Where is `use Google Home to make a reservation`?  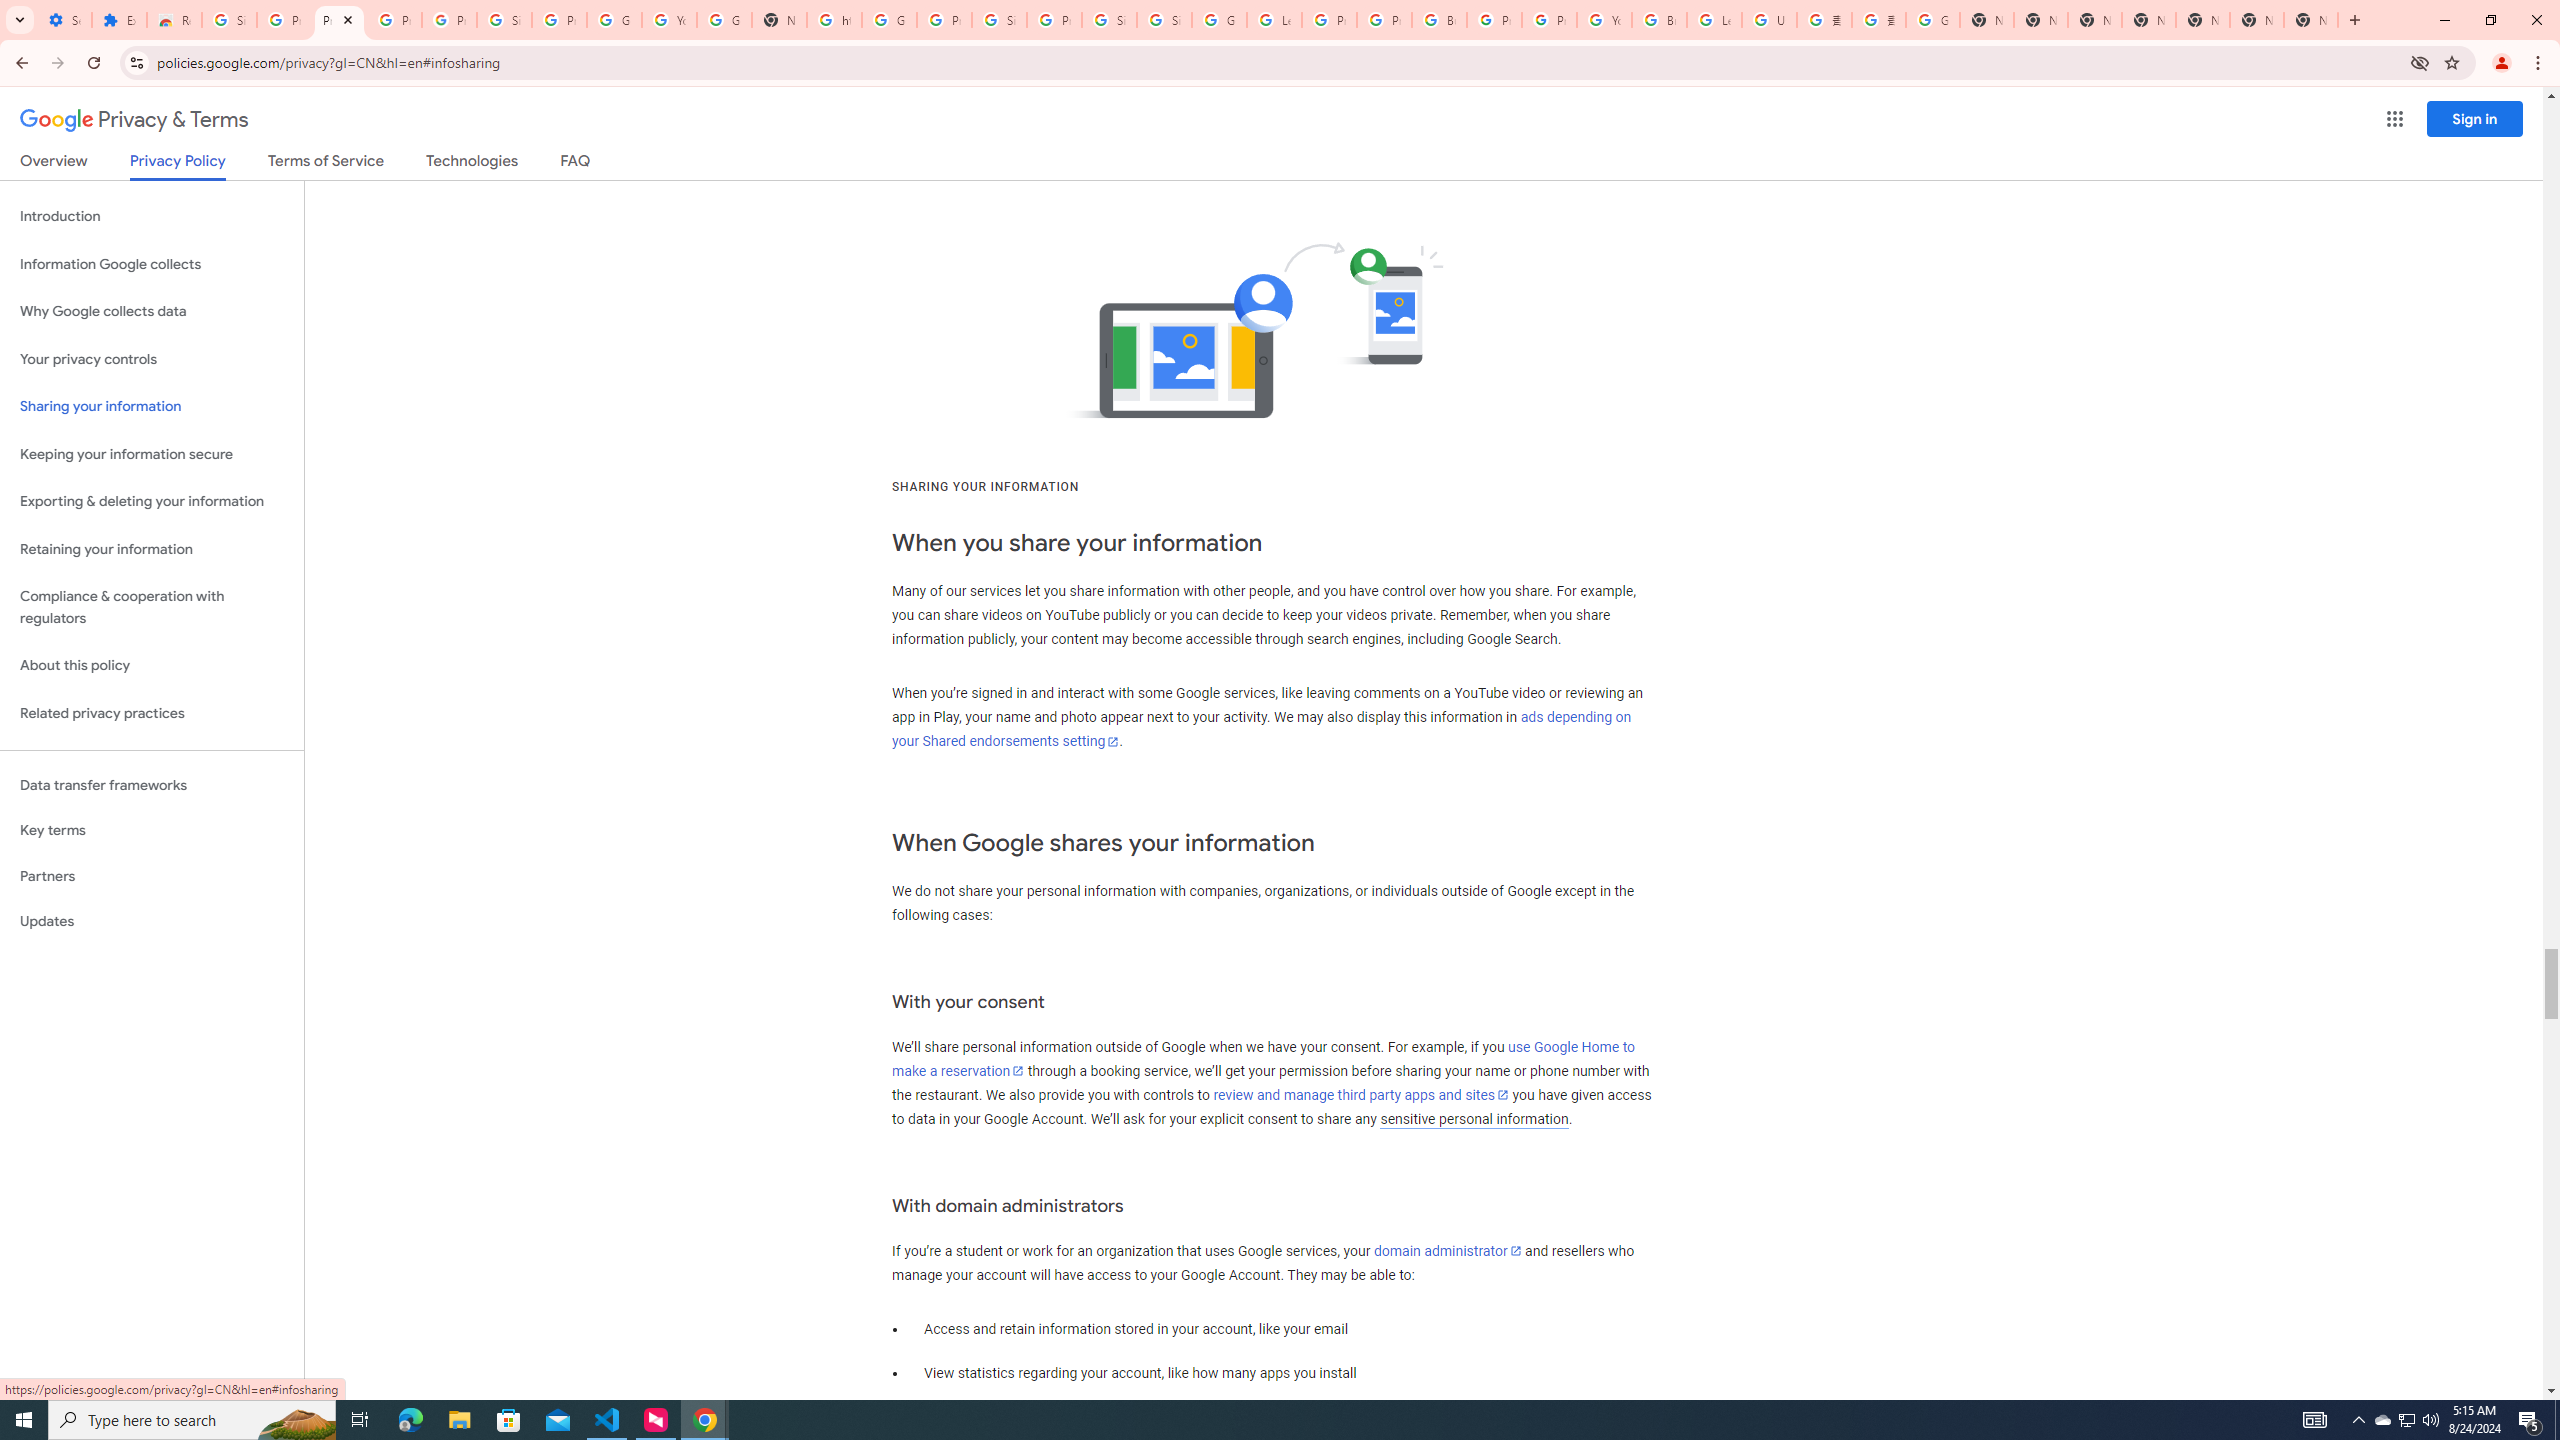 use Google Home to make a reservation is located at coordinates (1262, 1059).